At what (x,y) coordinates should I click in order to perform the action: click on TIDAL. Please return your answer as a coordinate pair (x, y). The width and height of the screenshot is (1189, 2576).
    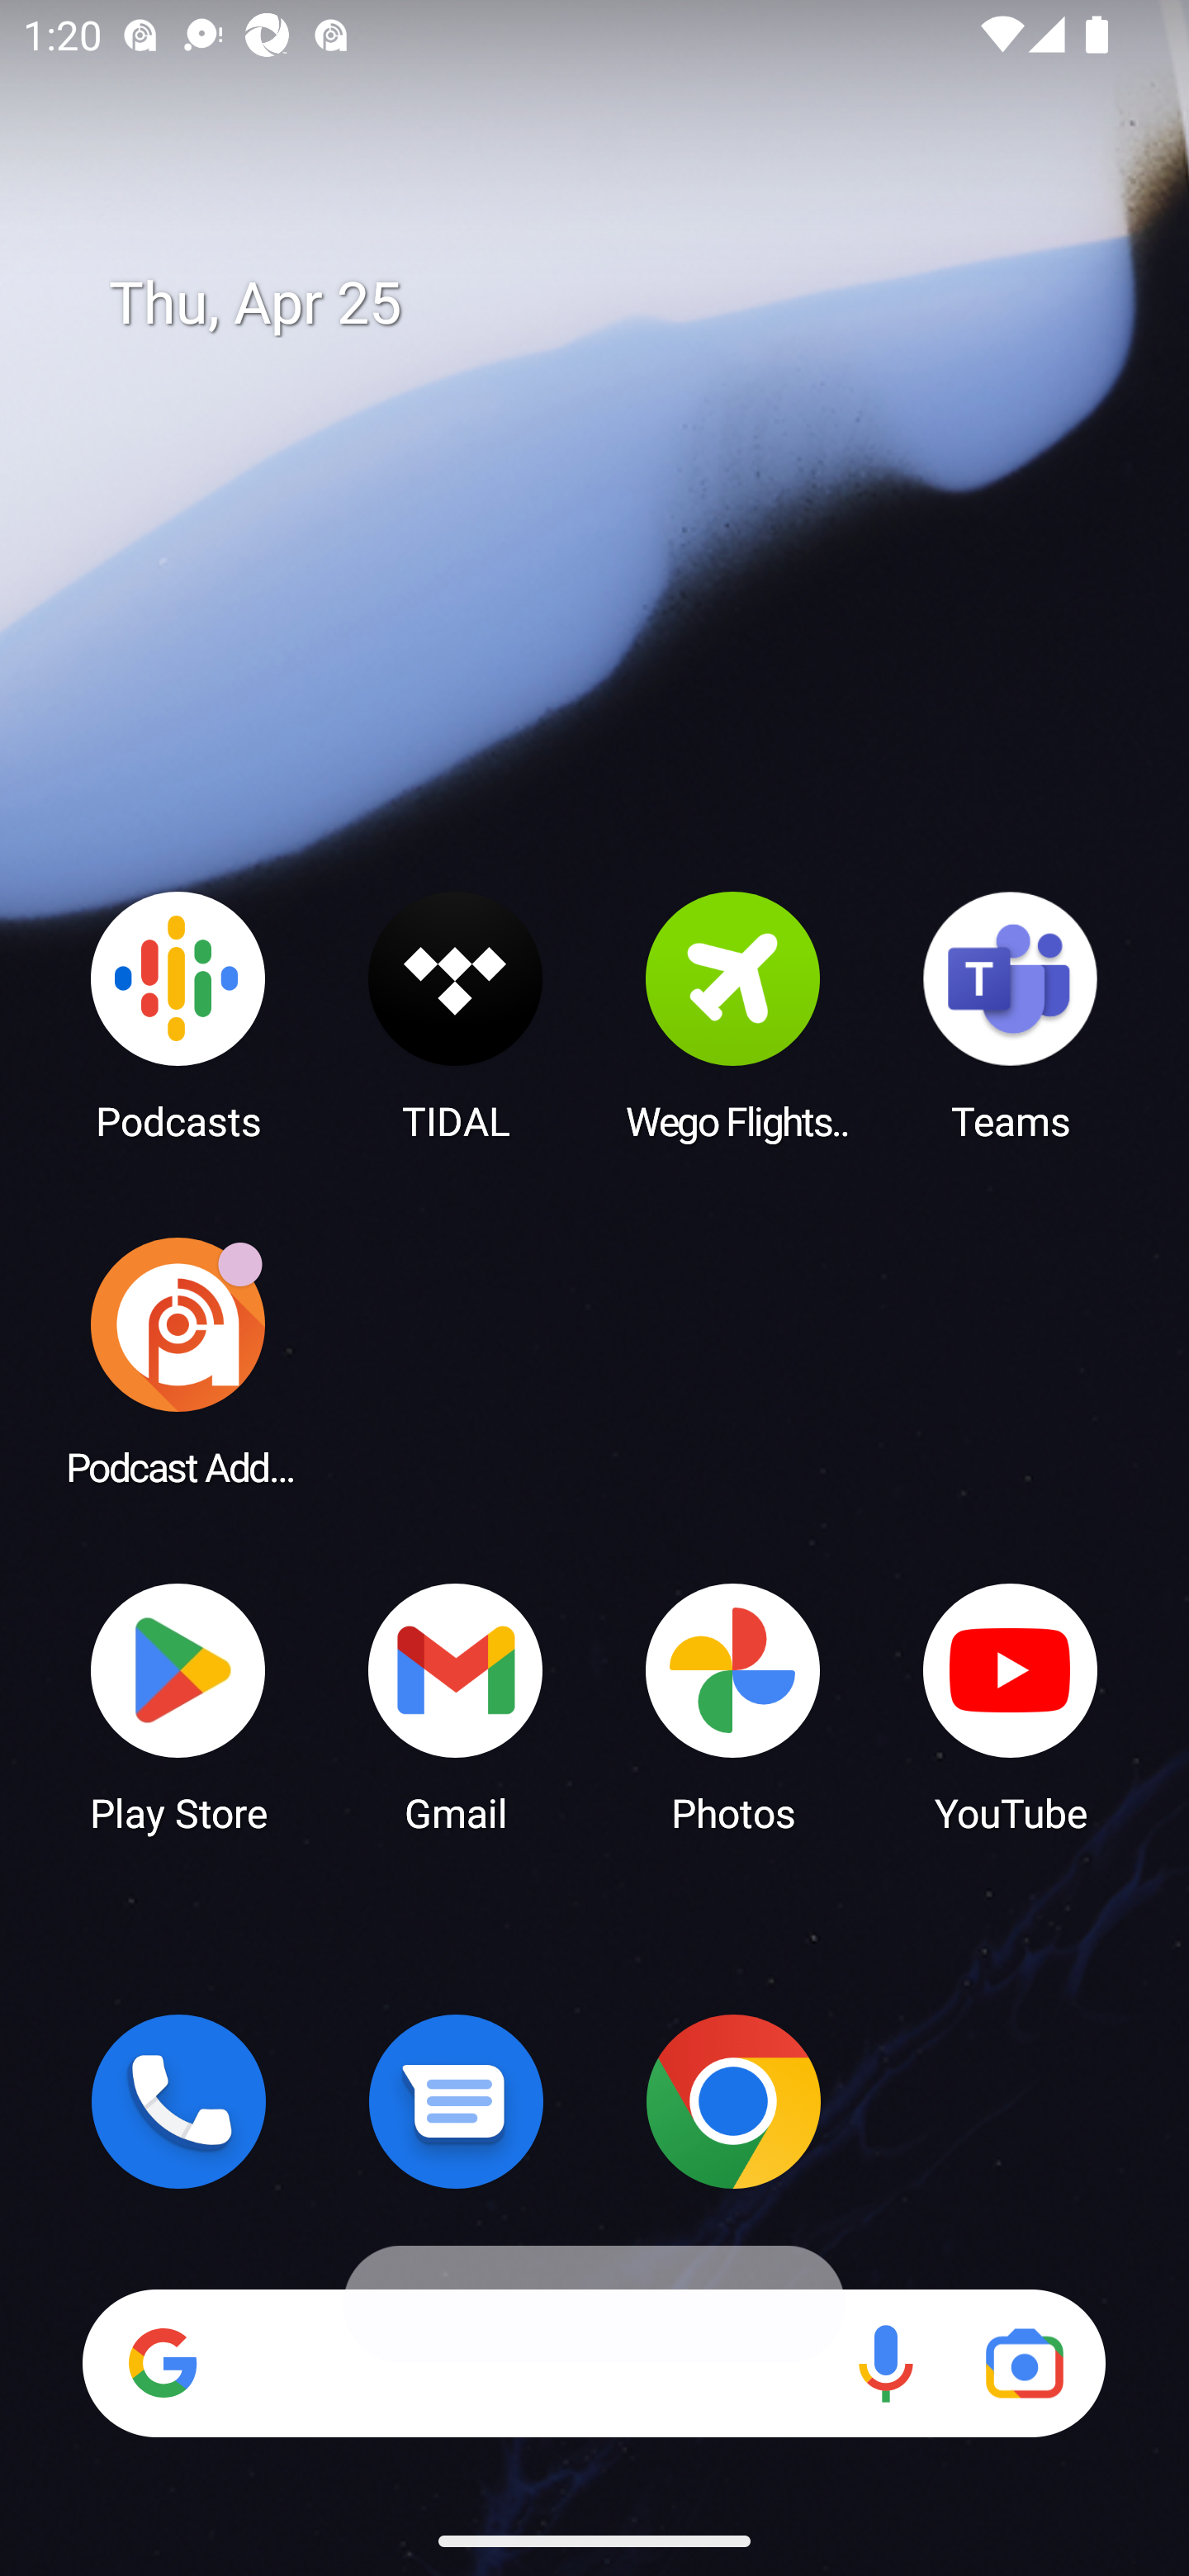
    Looking at the image, I should click on (456, 1015).